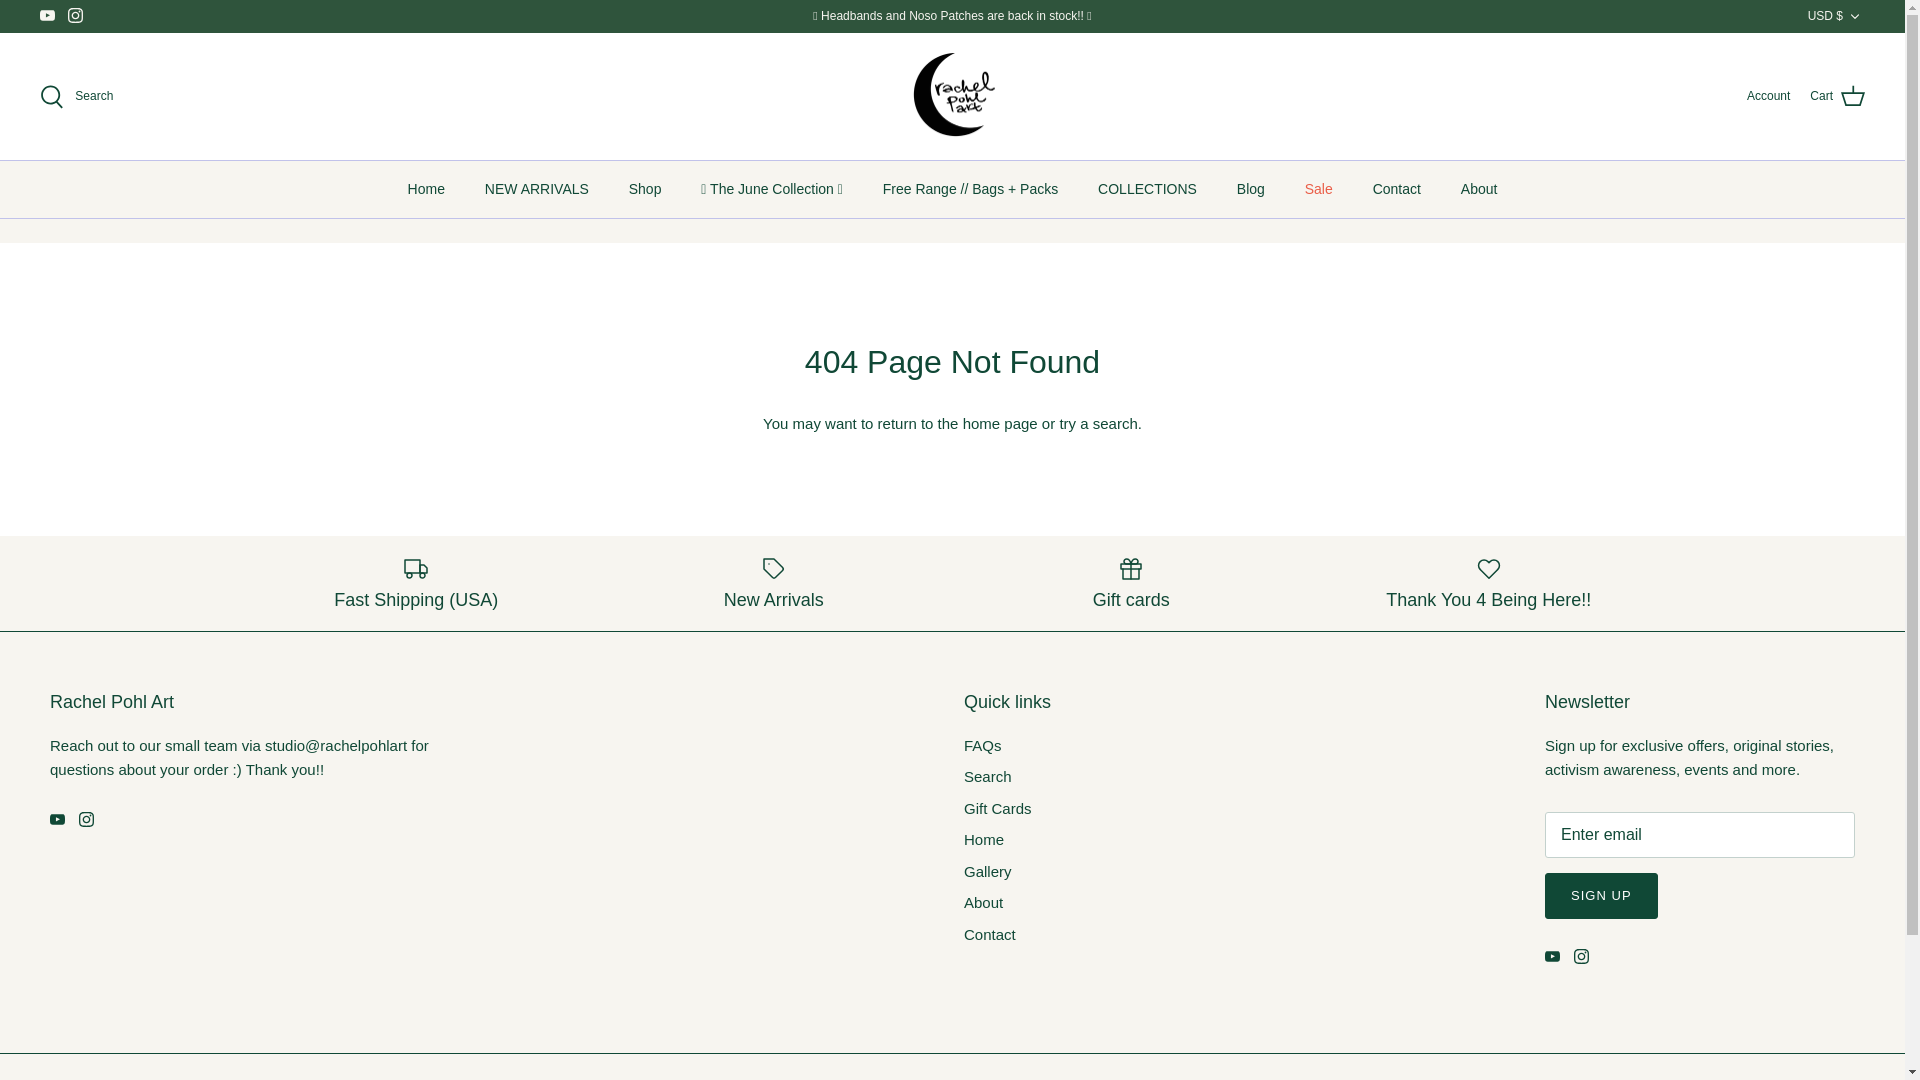 The image size is (1920, 1080). What do you see at coordinates (74, 14) in the screenshot?
I see `Instagram` at bounding box center [74, 14].